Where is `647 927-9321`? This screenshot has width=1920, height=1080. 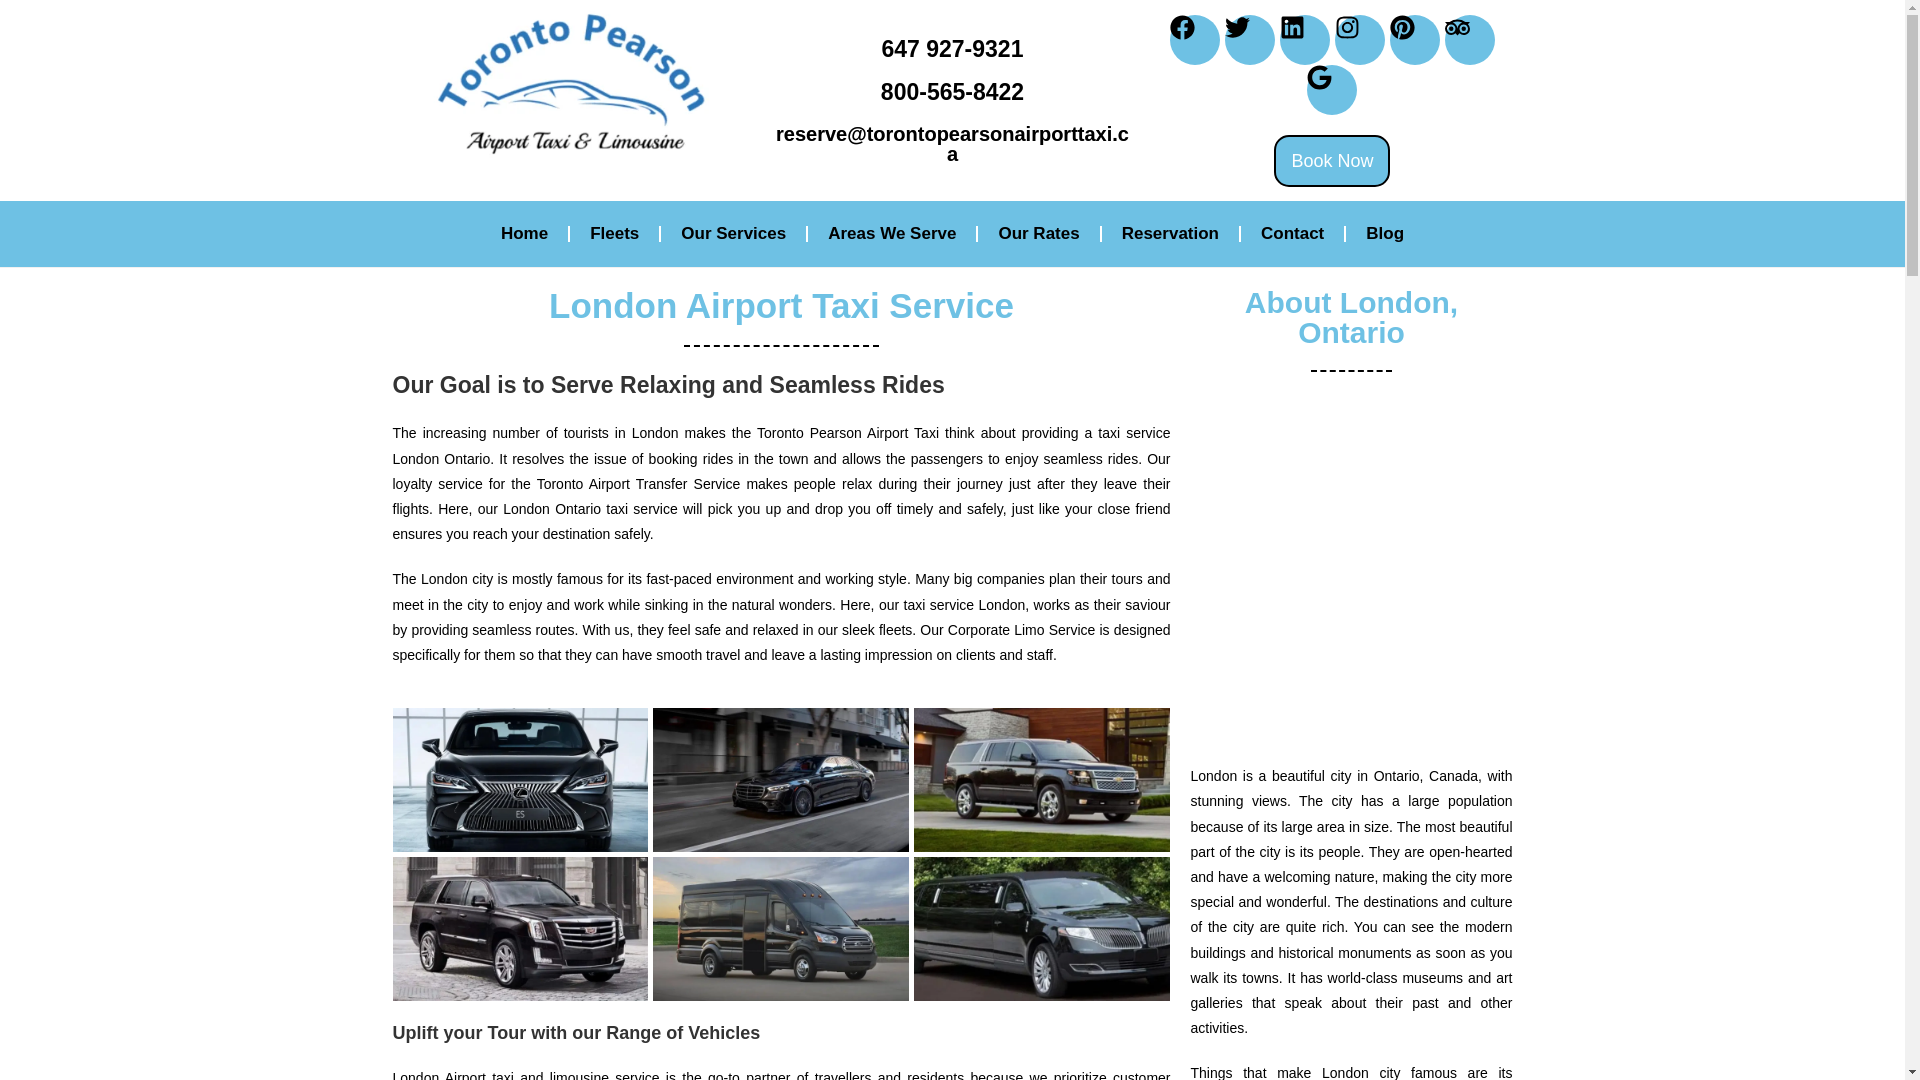
647 927-9321 is located at coordinates (952, 48).